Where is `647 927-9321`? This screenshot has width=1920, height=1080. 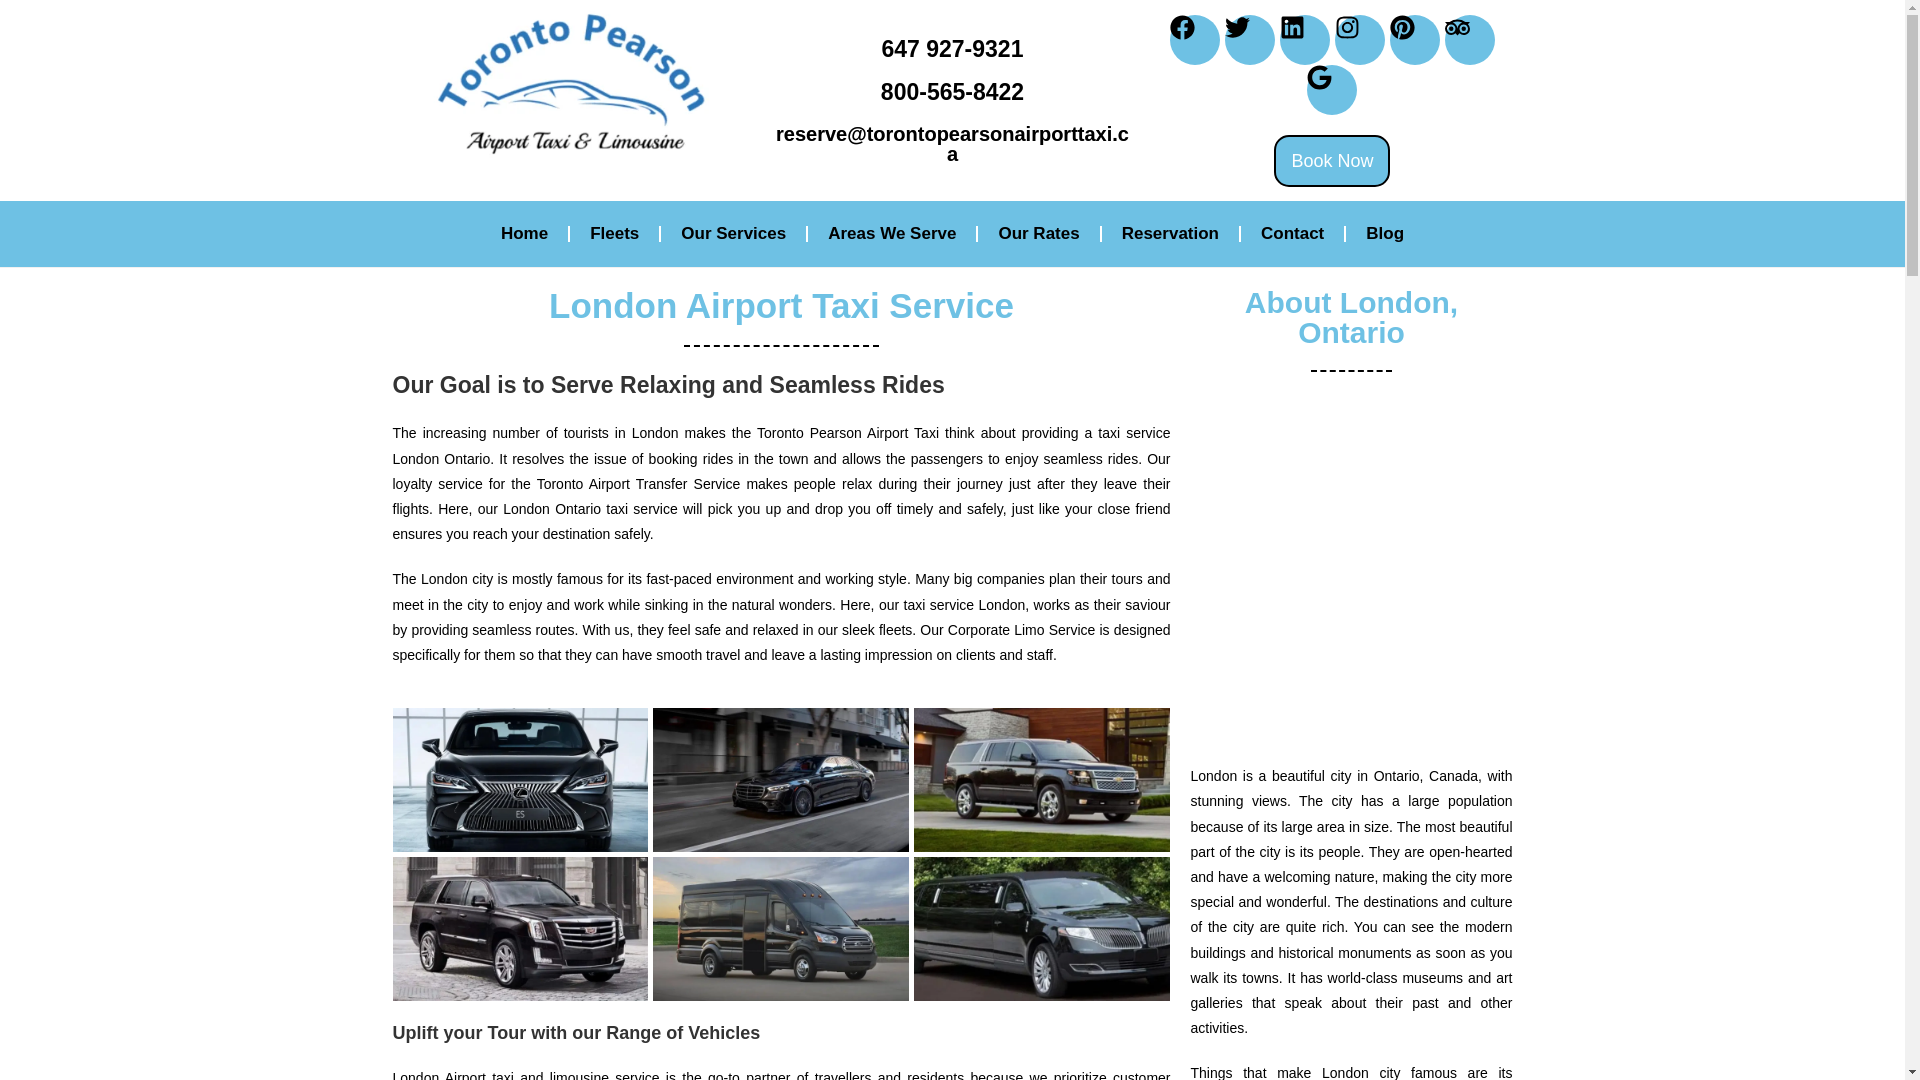
647 927-9321 is located at coordinates (952, 48).